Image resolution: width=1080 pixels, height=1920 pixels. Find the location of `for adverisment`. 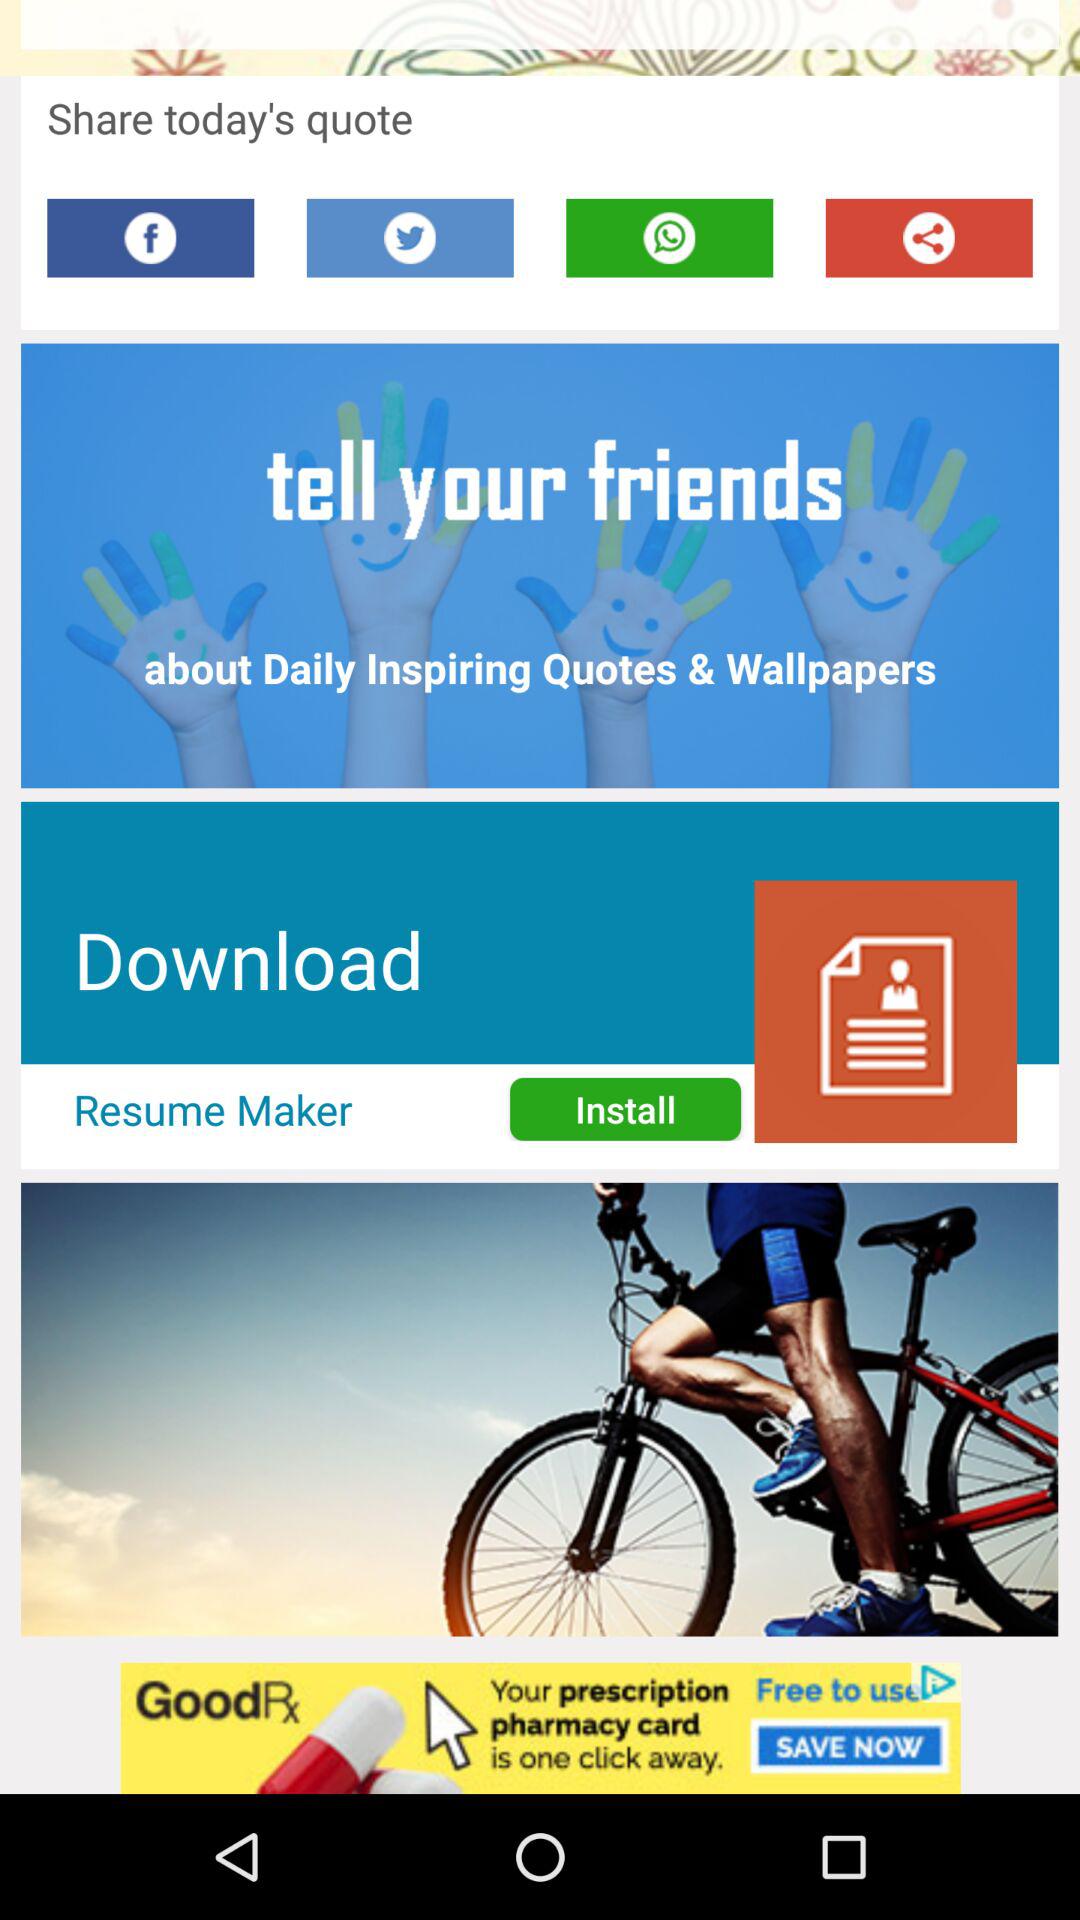

for adverisment is located at coordinates (540, 1728).